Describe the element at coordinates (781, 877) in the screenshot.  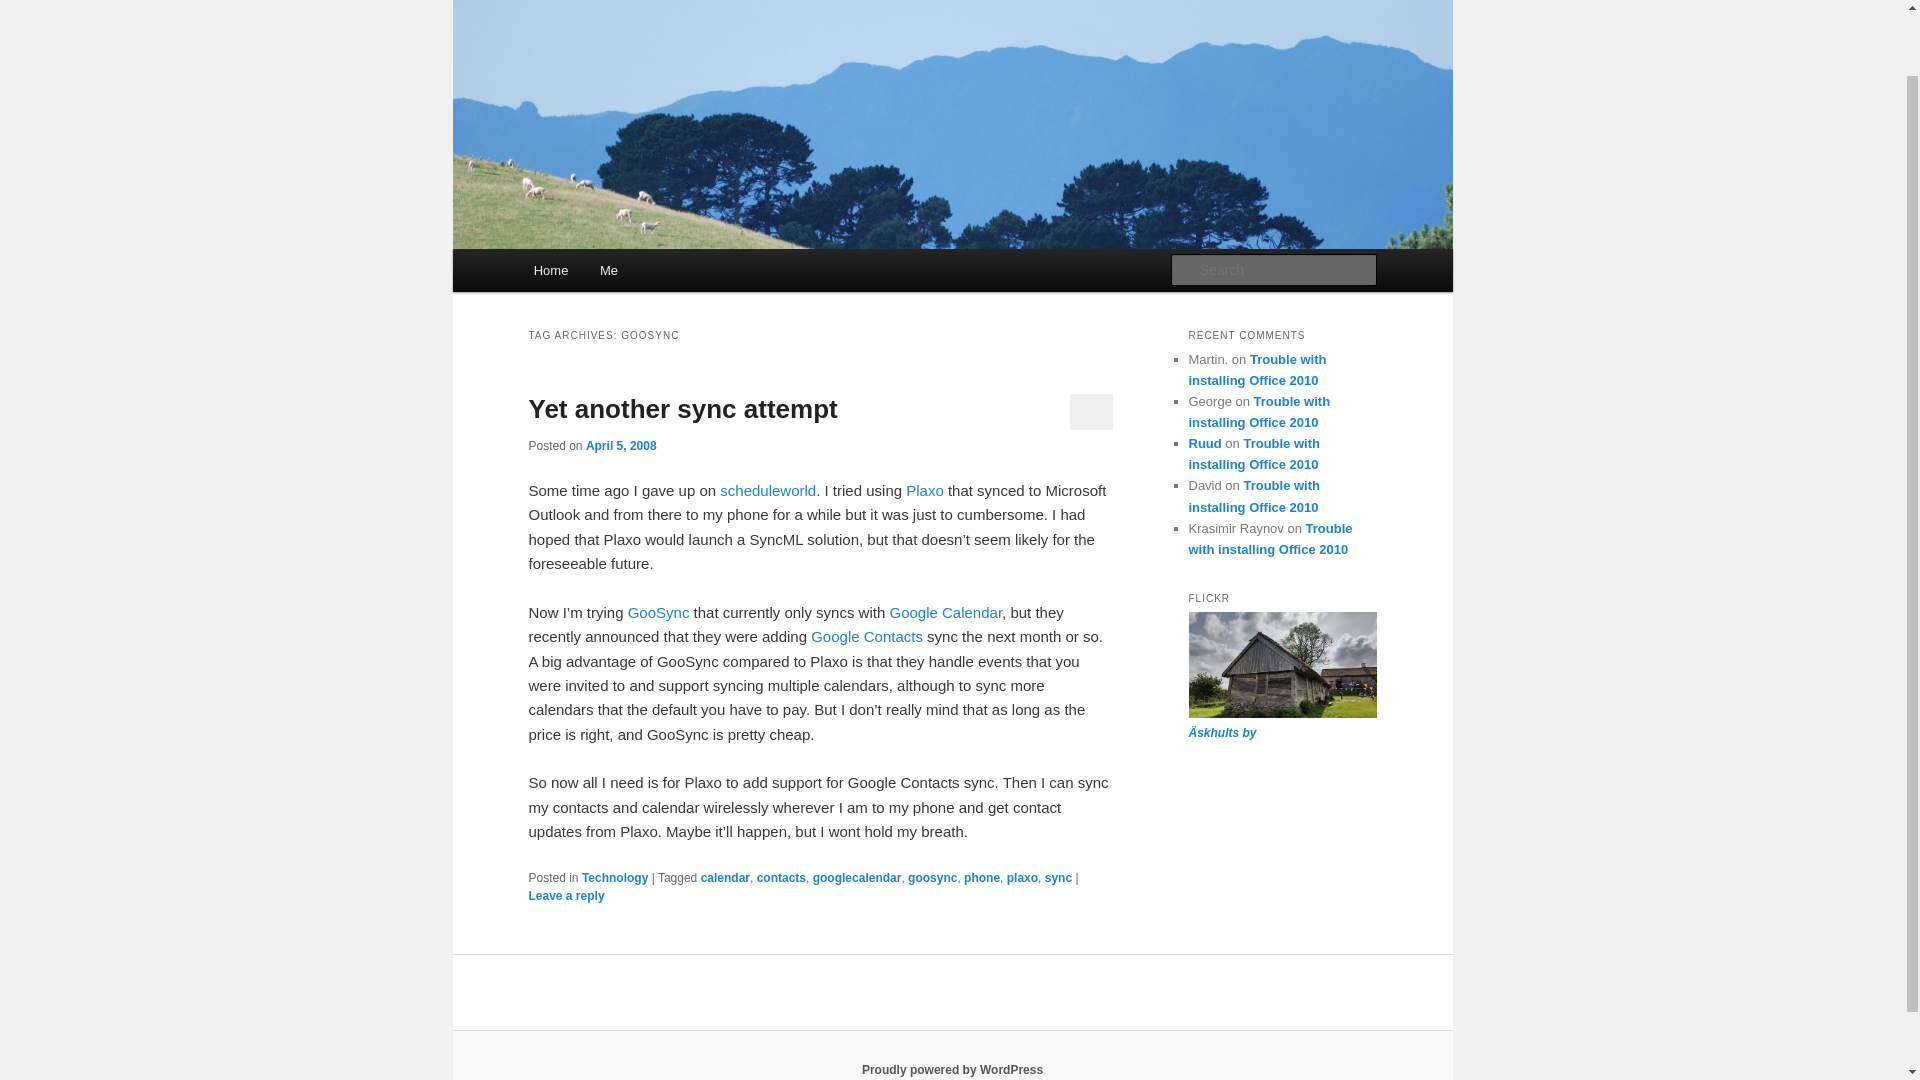
I see `contacts` at that location.